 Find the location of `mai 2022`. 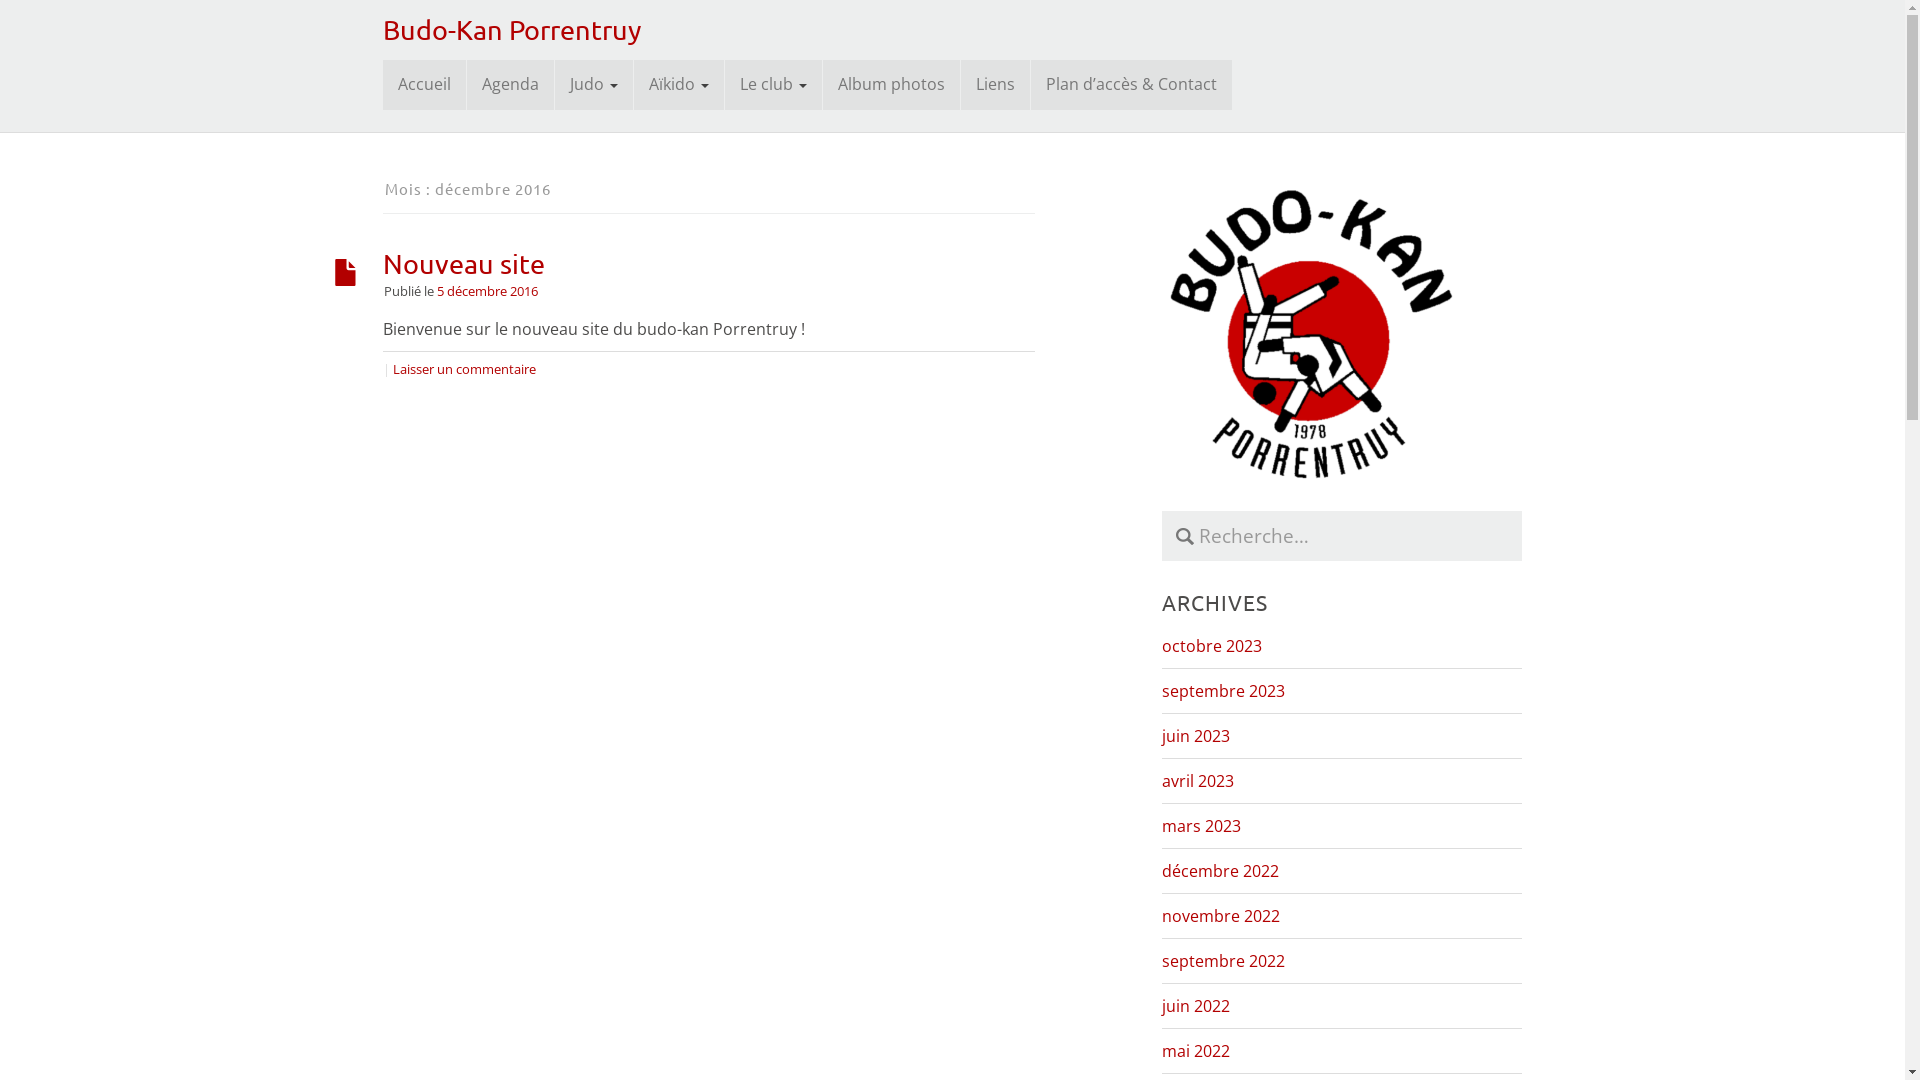

mai 2022 is located at coordinates (1196, 1051).